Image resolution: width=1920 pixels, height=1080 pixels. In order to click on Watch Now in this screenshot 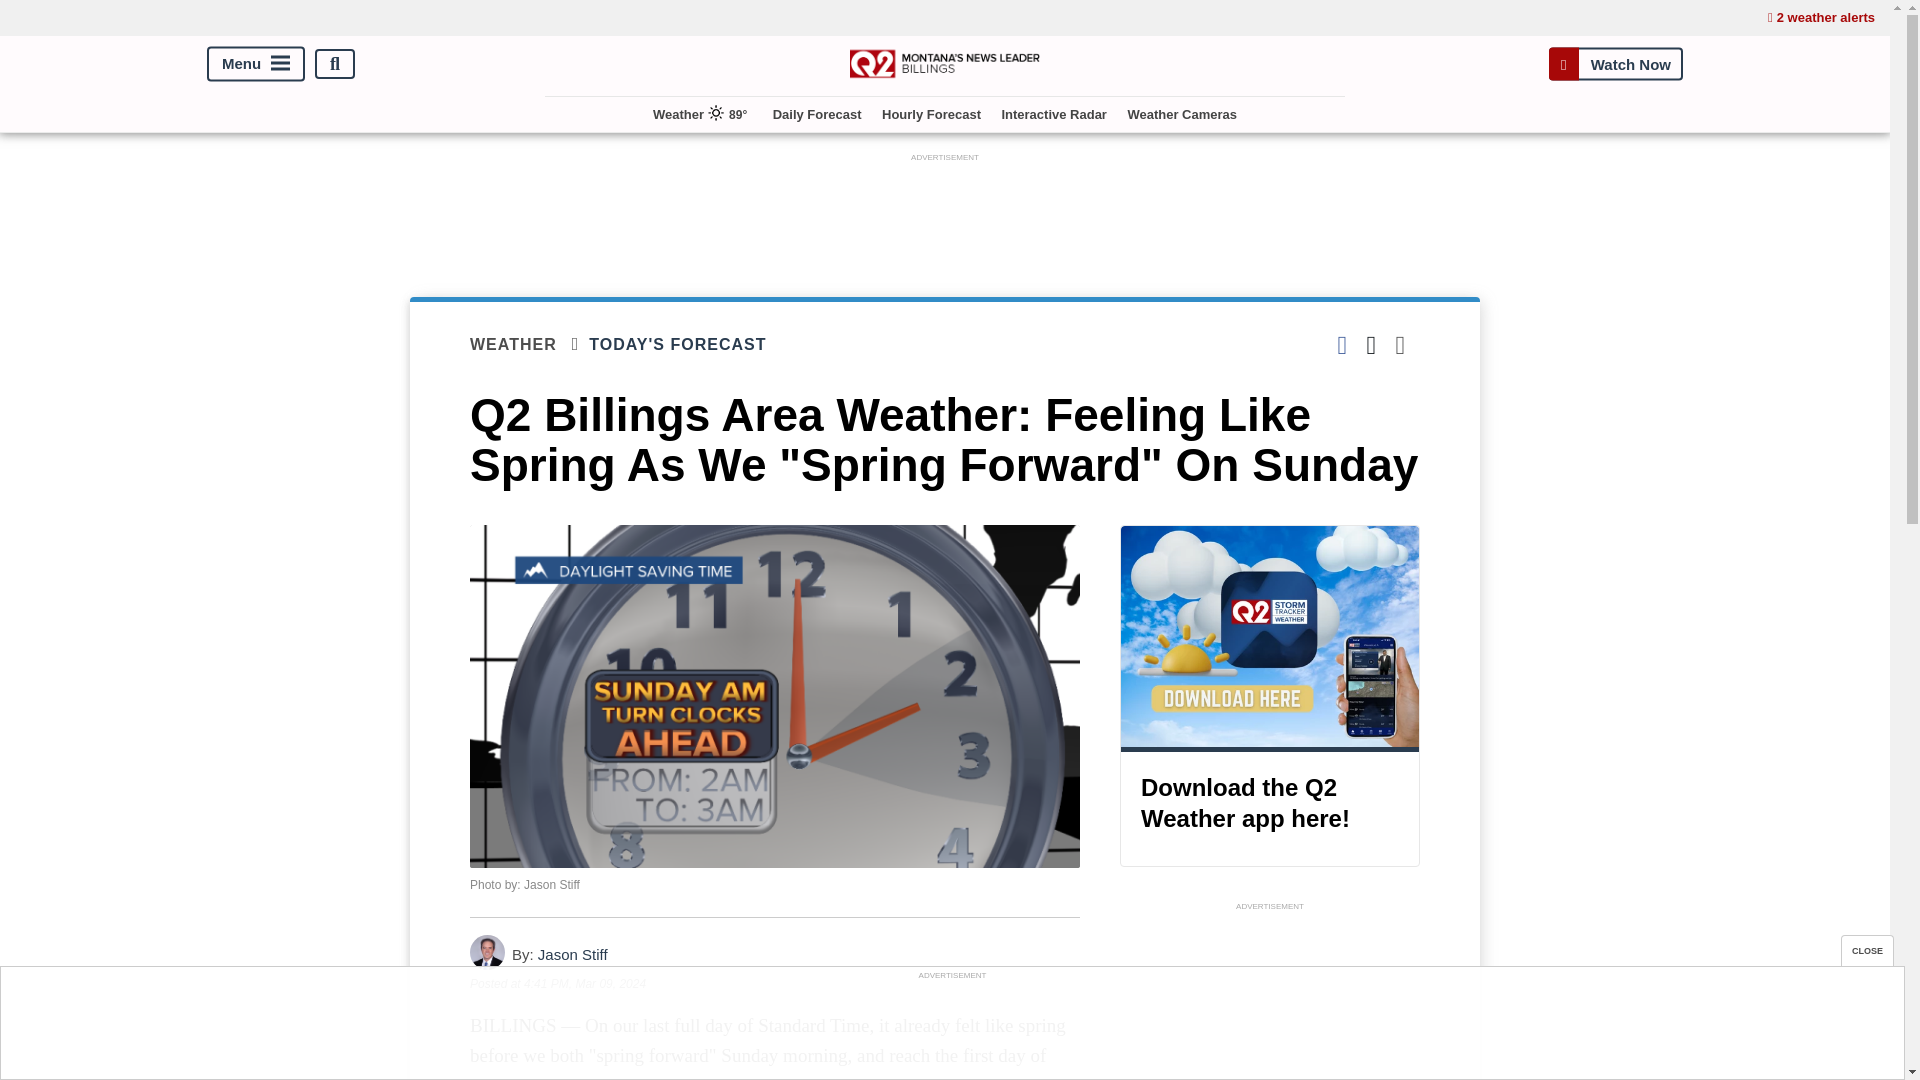, I will do `click(1615, 64)`.